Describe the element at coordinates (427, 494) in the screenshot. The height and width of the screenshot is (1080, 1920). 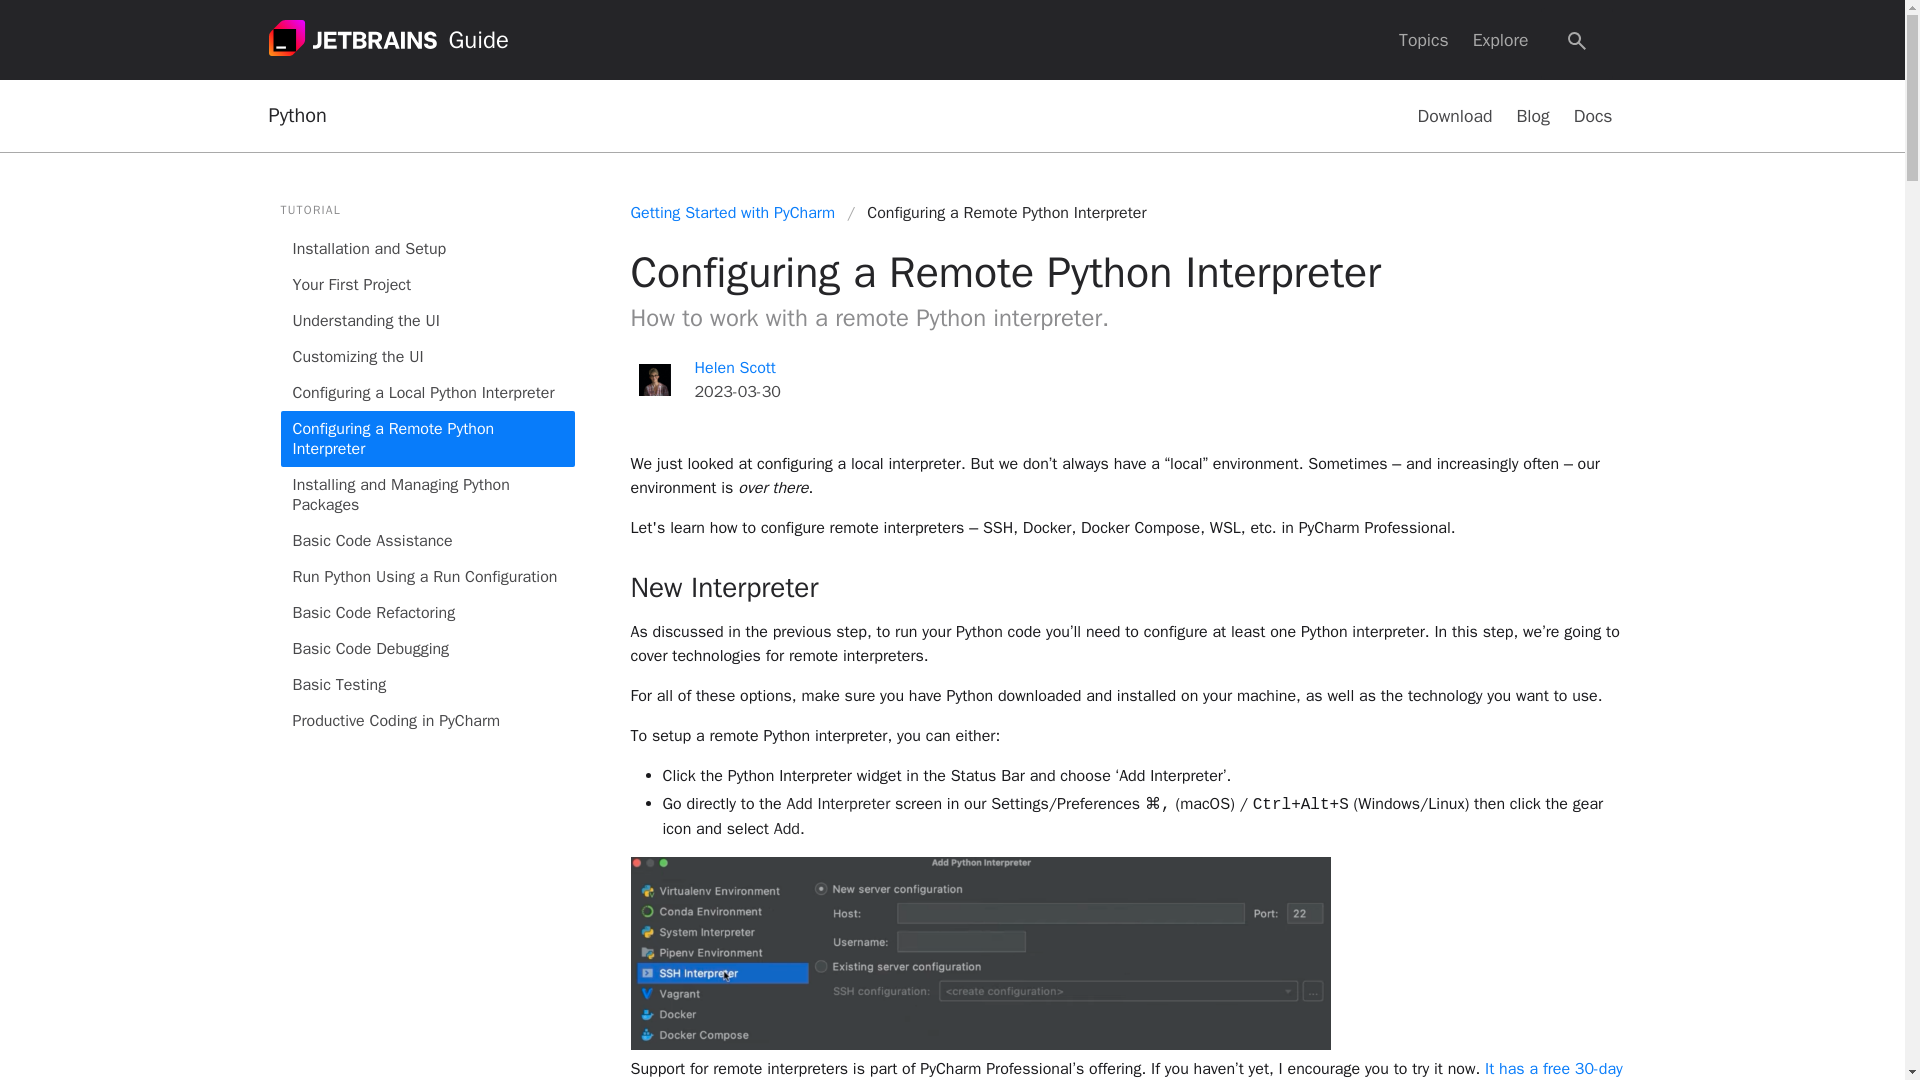
I see `Installing and Managing Python Packages` at that location.